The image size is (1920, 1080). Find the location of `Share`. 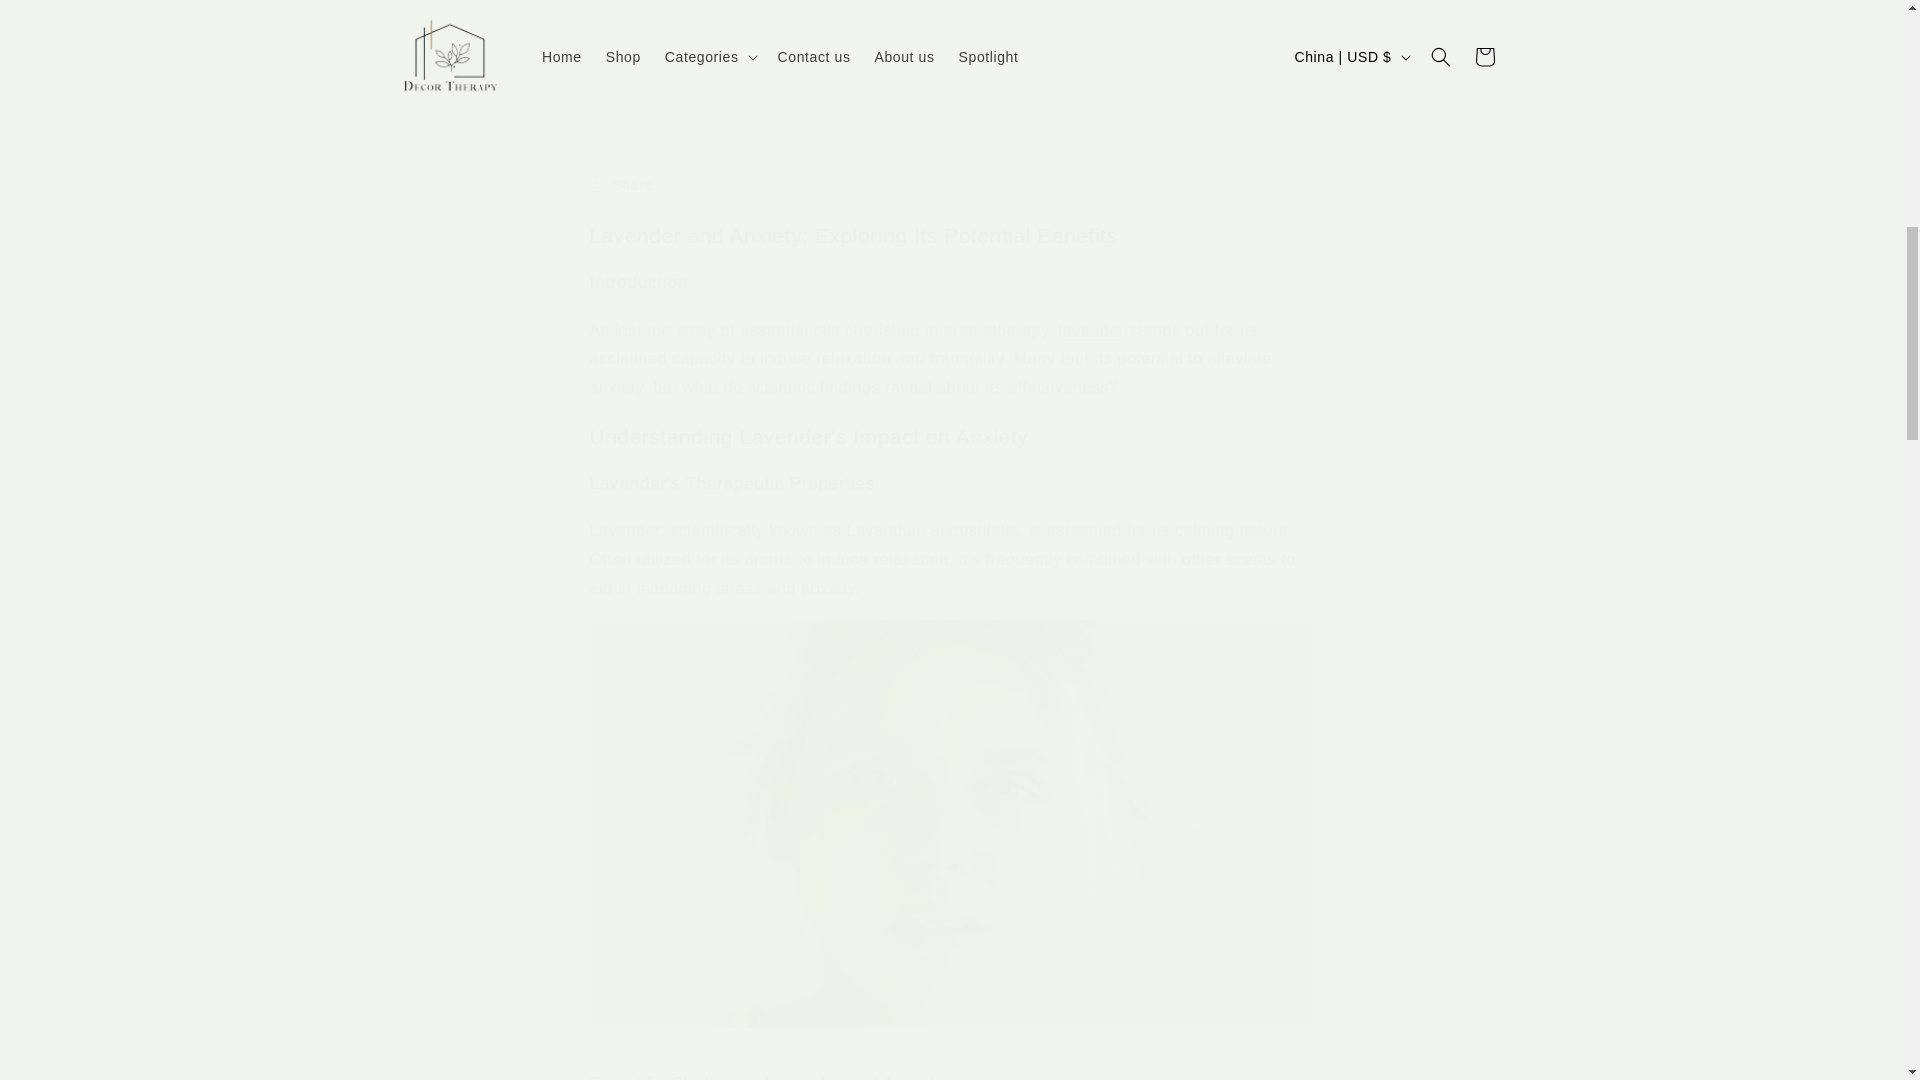

Share is located at coordinates (952, 186).